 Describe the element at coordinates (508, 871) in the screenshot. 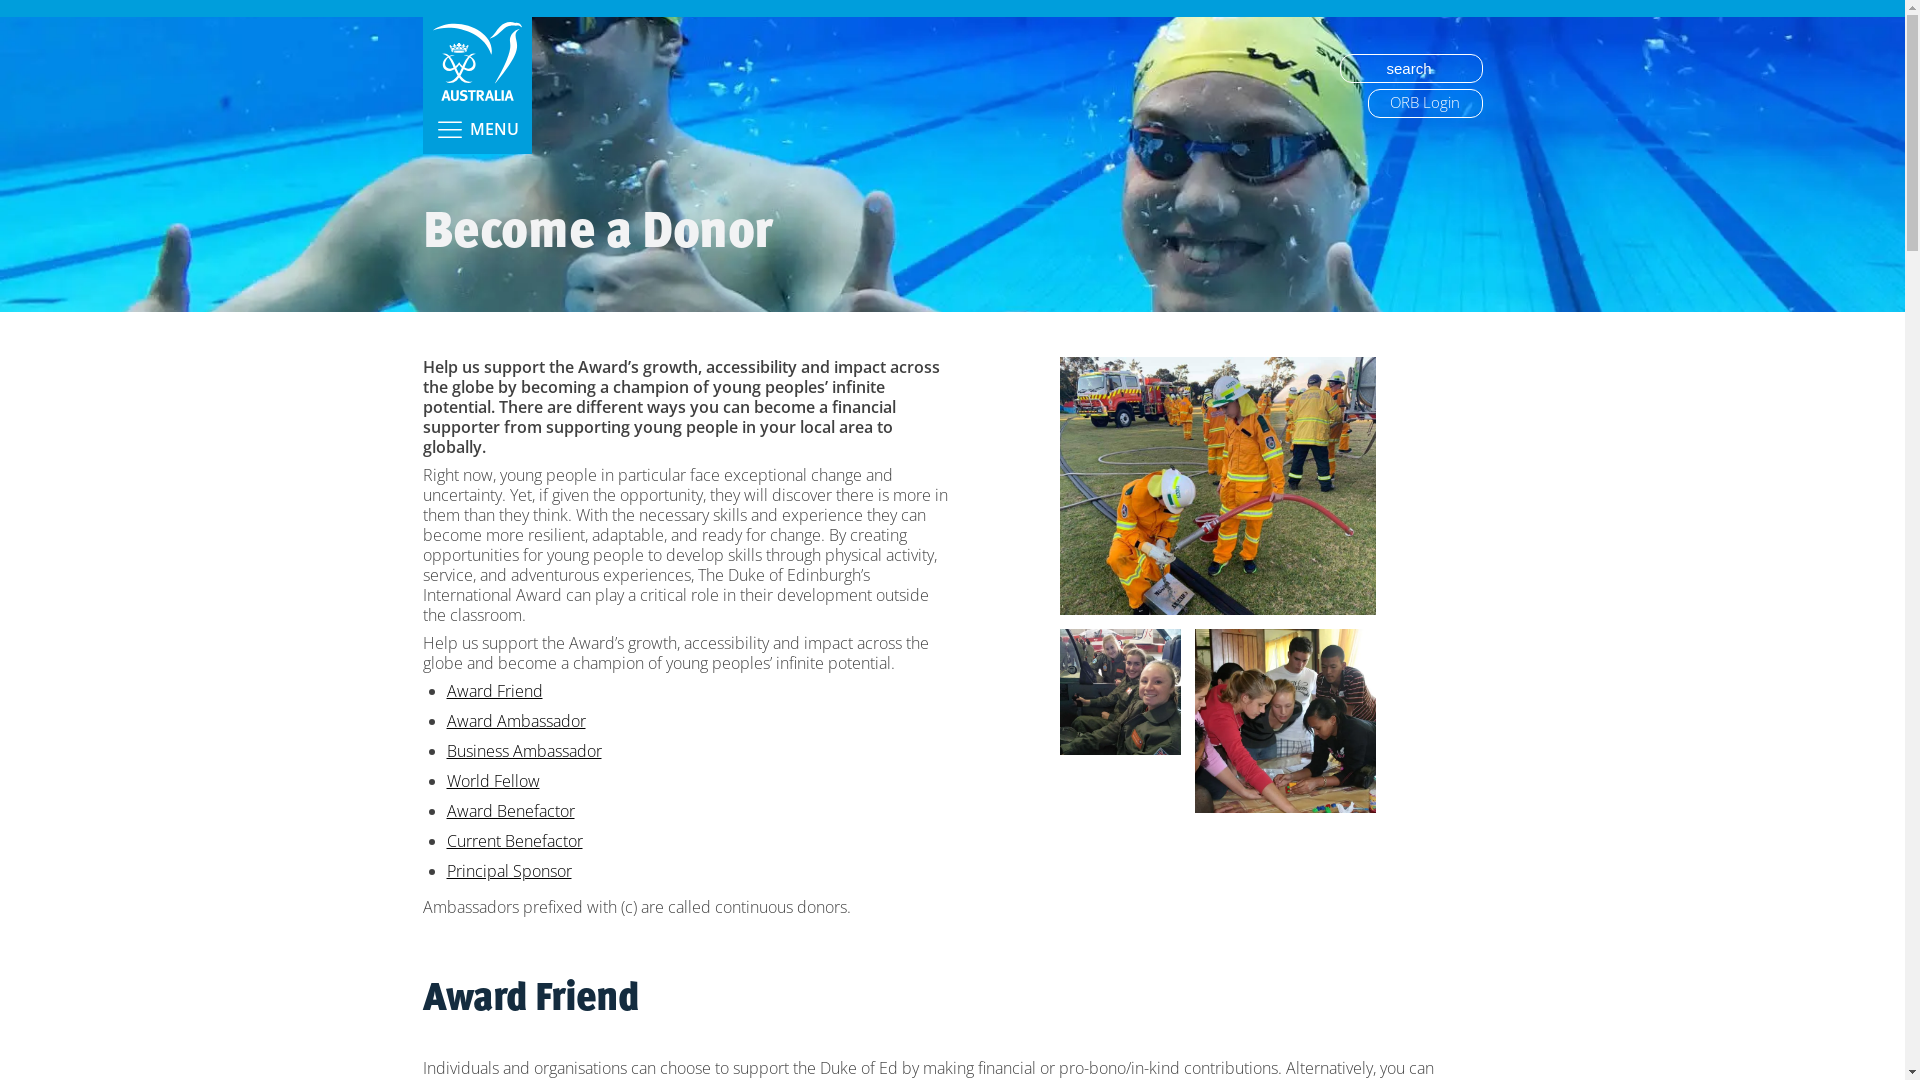

I see `Principal Sponsor` at that location.